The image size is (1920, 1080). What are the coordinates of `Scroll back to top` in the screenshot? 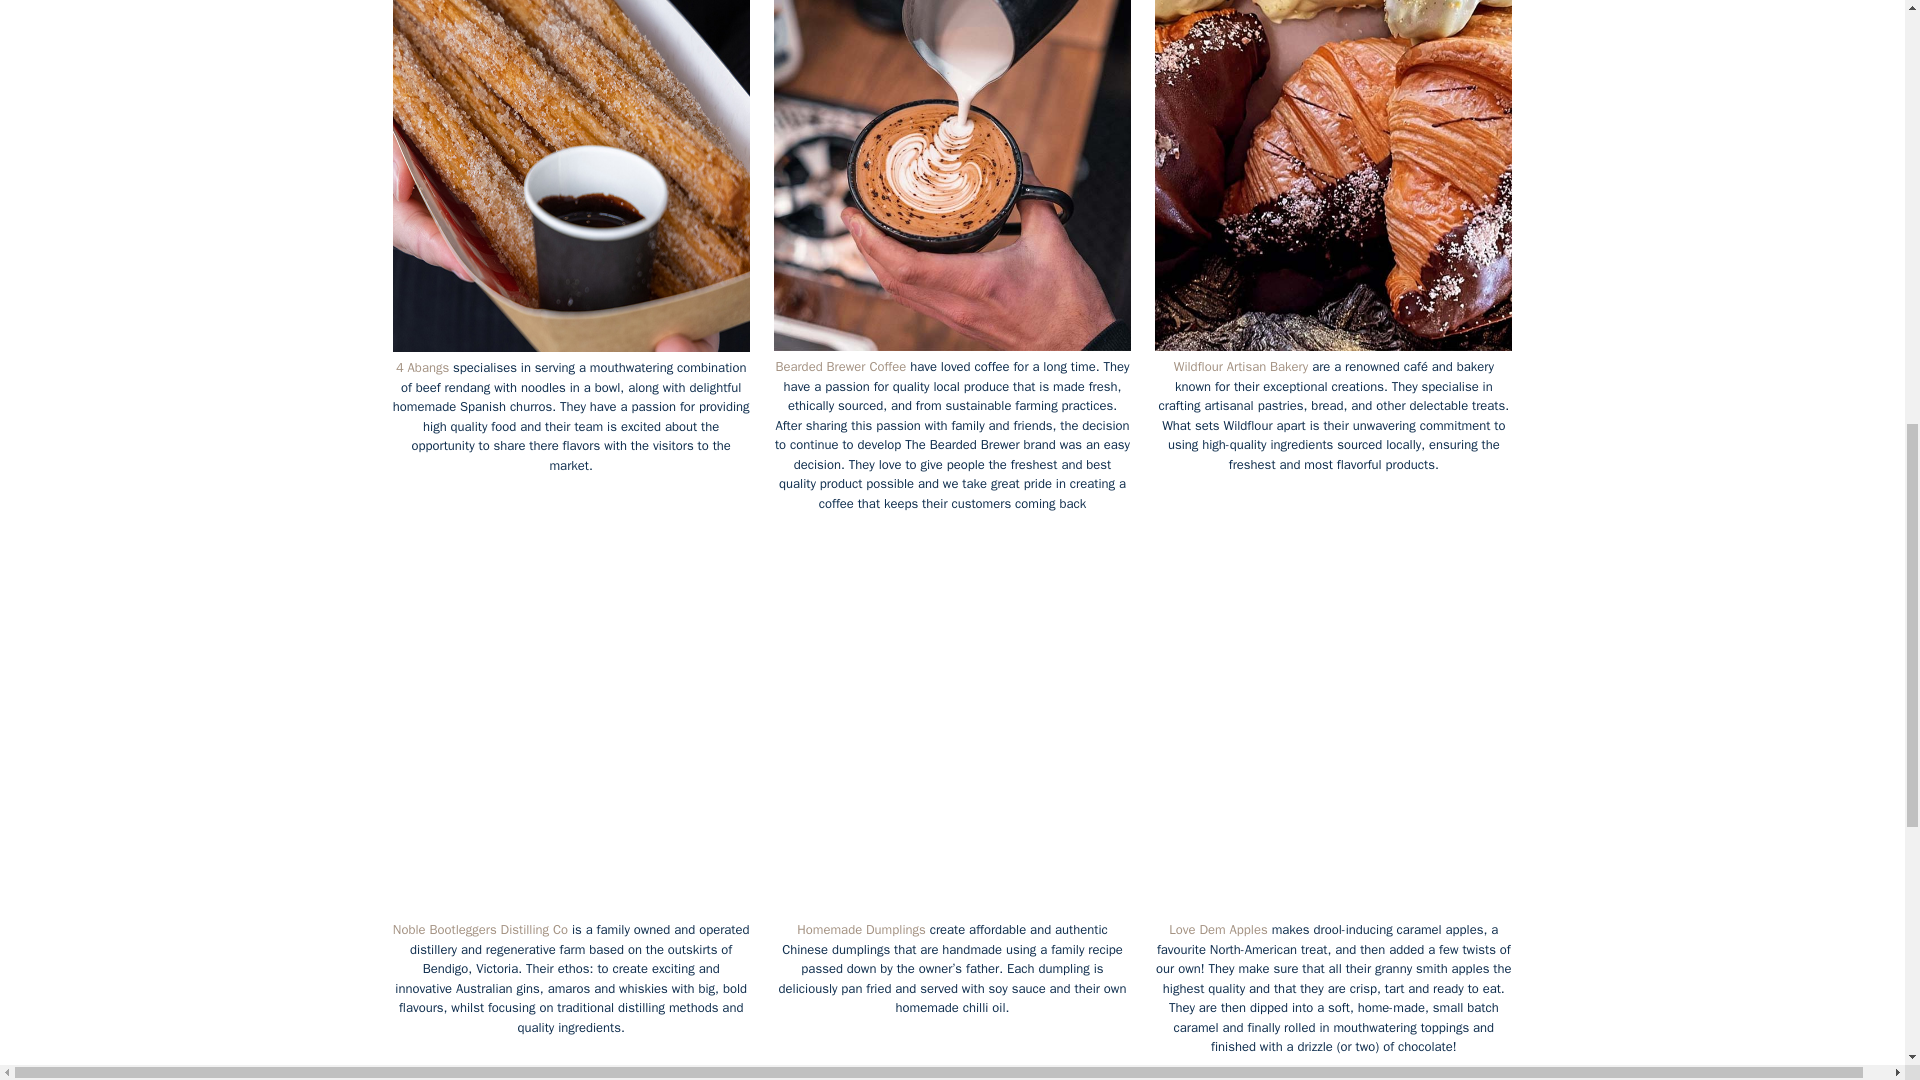 It's located at (1855, 934).